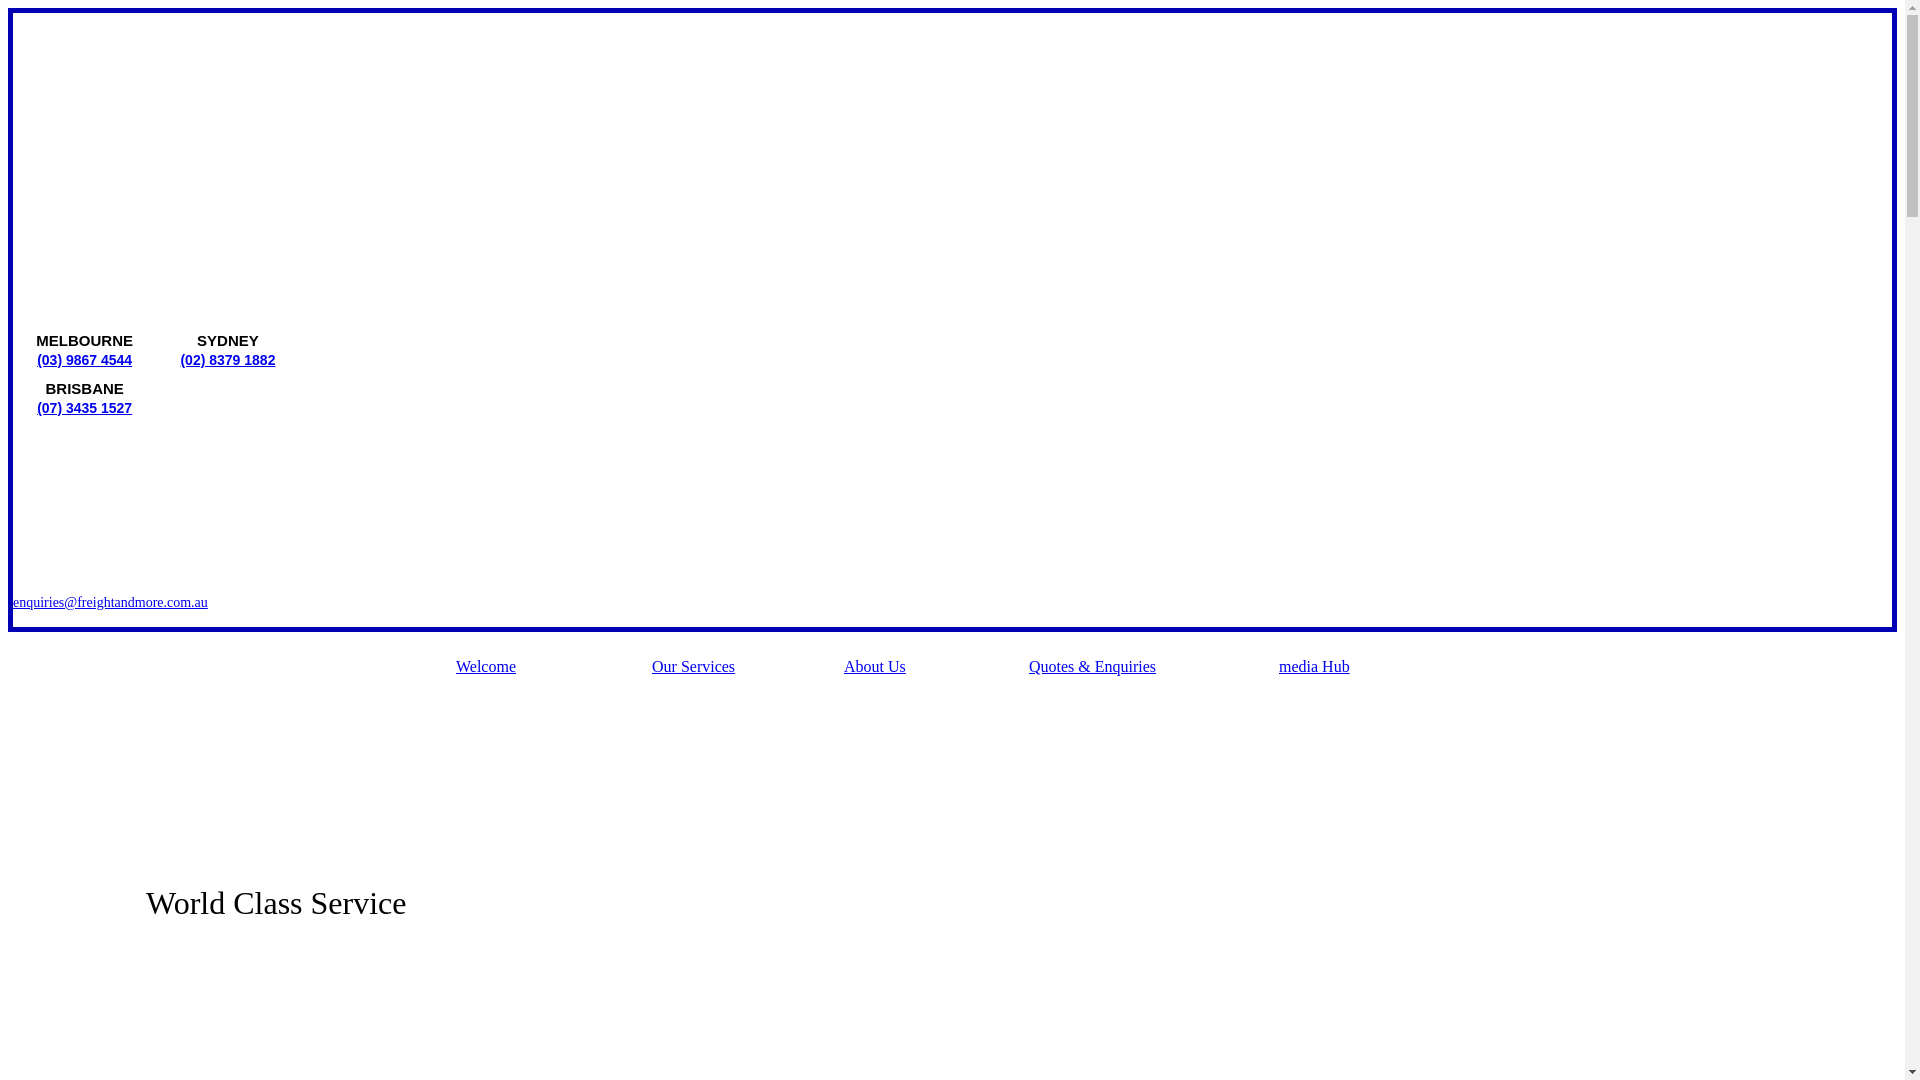 This screenshot has width=1920, height=1080. What do you see at coordinates (228, 360) in the screenshot?
I see `(02) 8379 1882` at bounding box center [228, 360].